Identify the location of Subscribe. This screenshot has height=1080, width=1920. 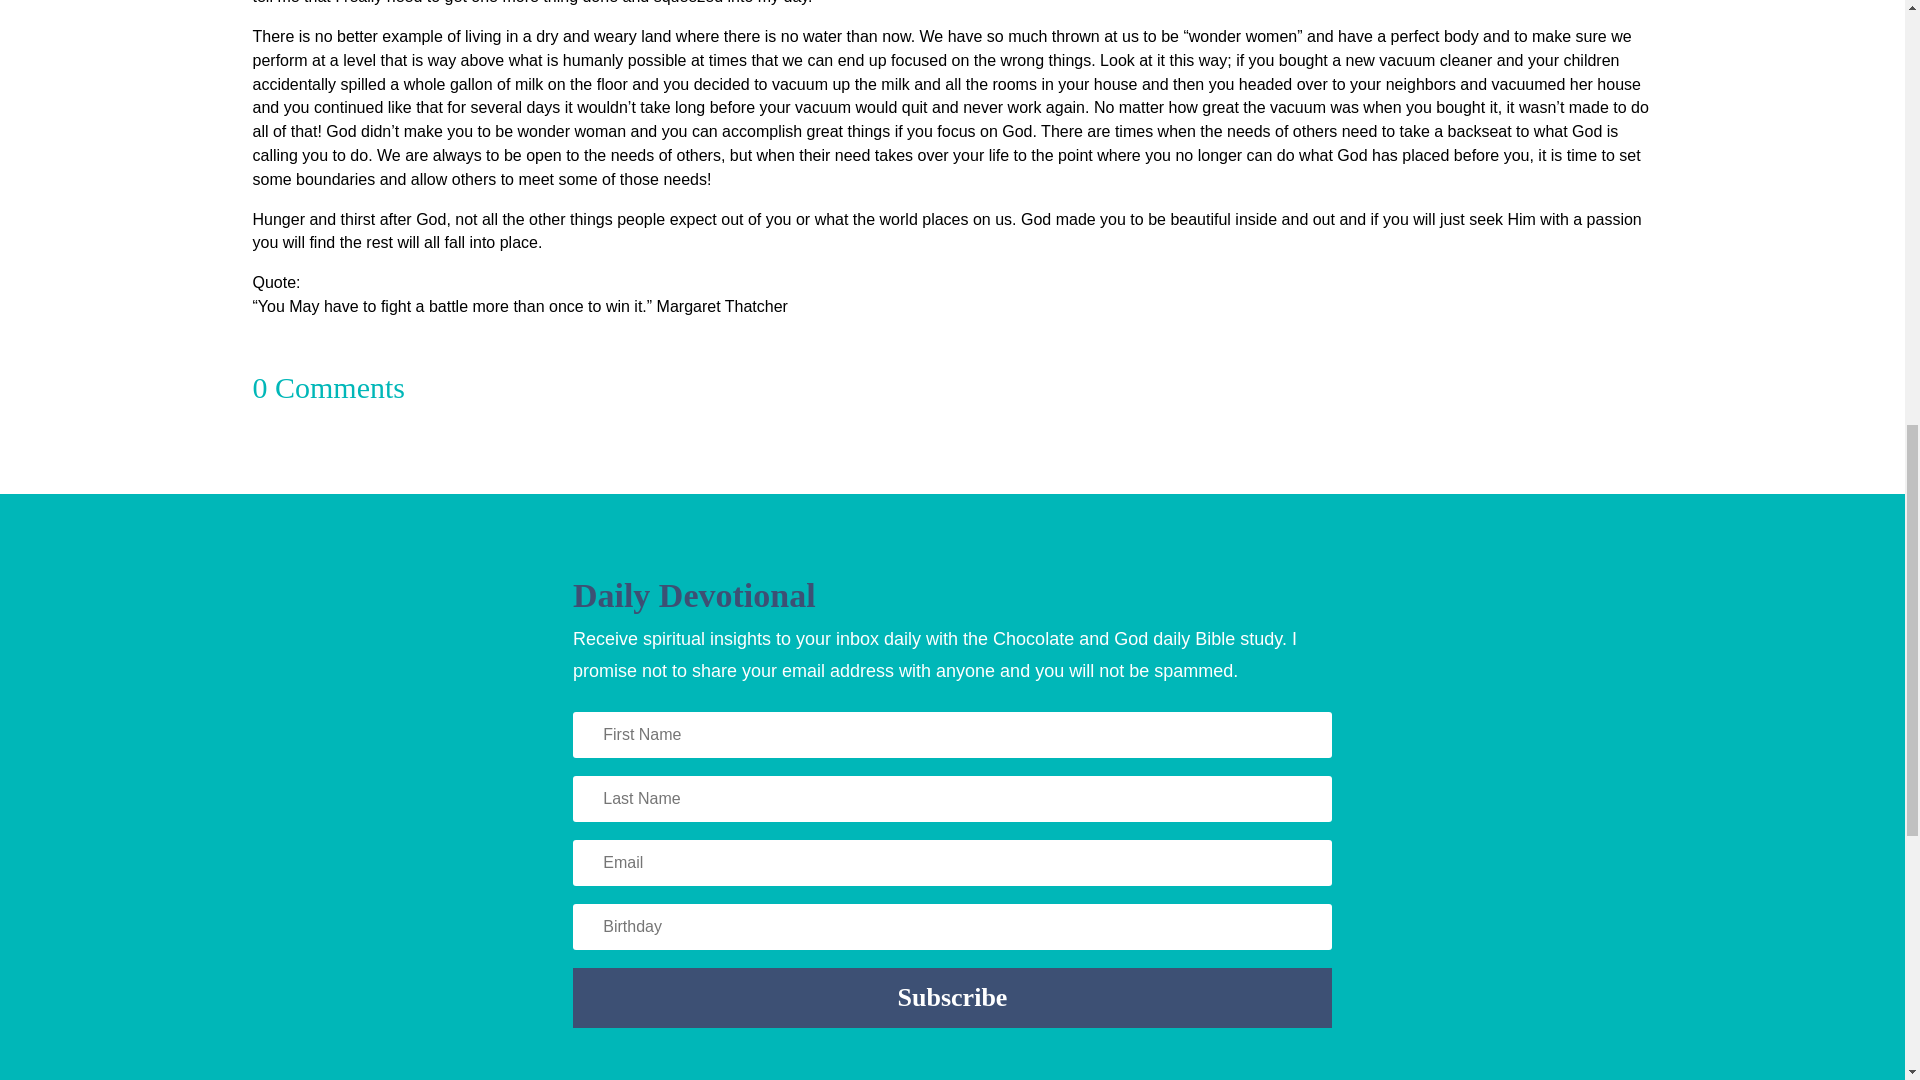
(952, 998).